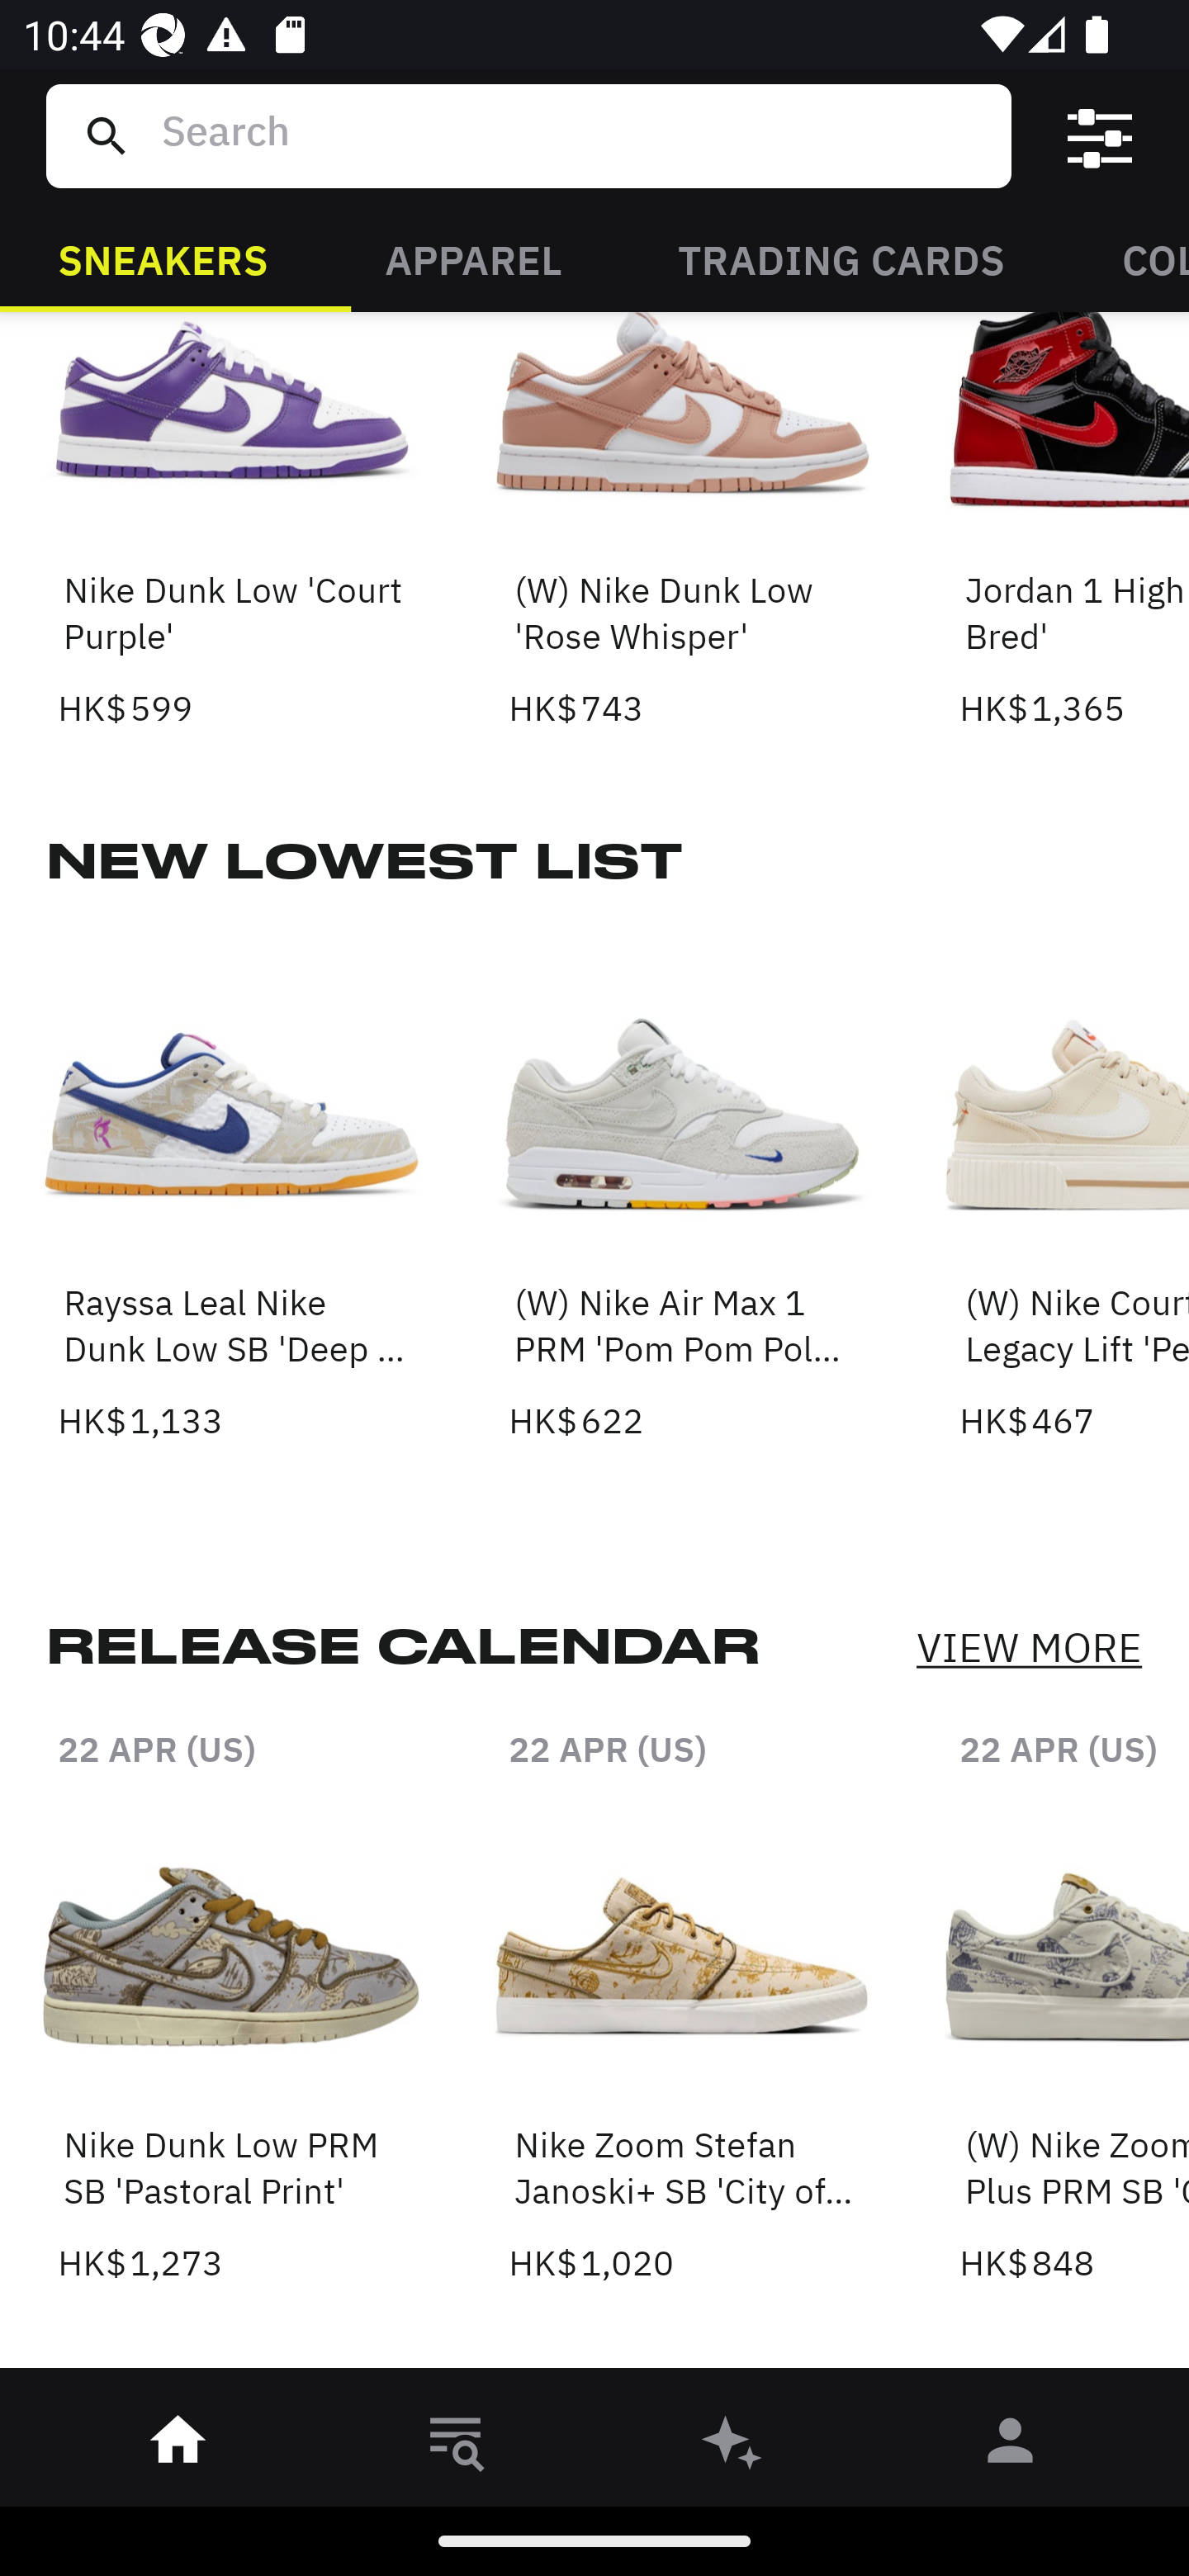 The width and height of the screenshot is (1189, 2576). What do you see at coordinates (682, 523) in the screenshot?
I see `(W) Nike Dunk Low 'Rose Whisper' HK$ 743` at bounding box center [682, 523].